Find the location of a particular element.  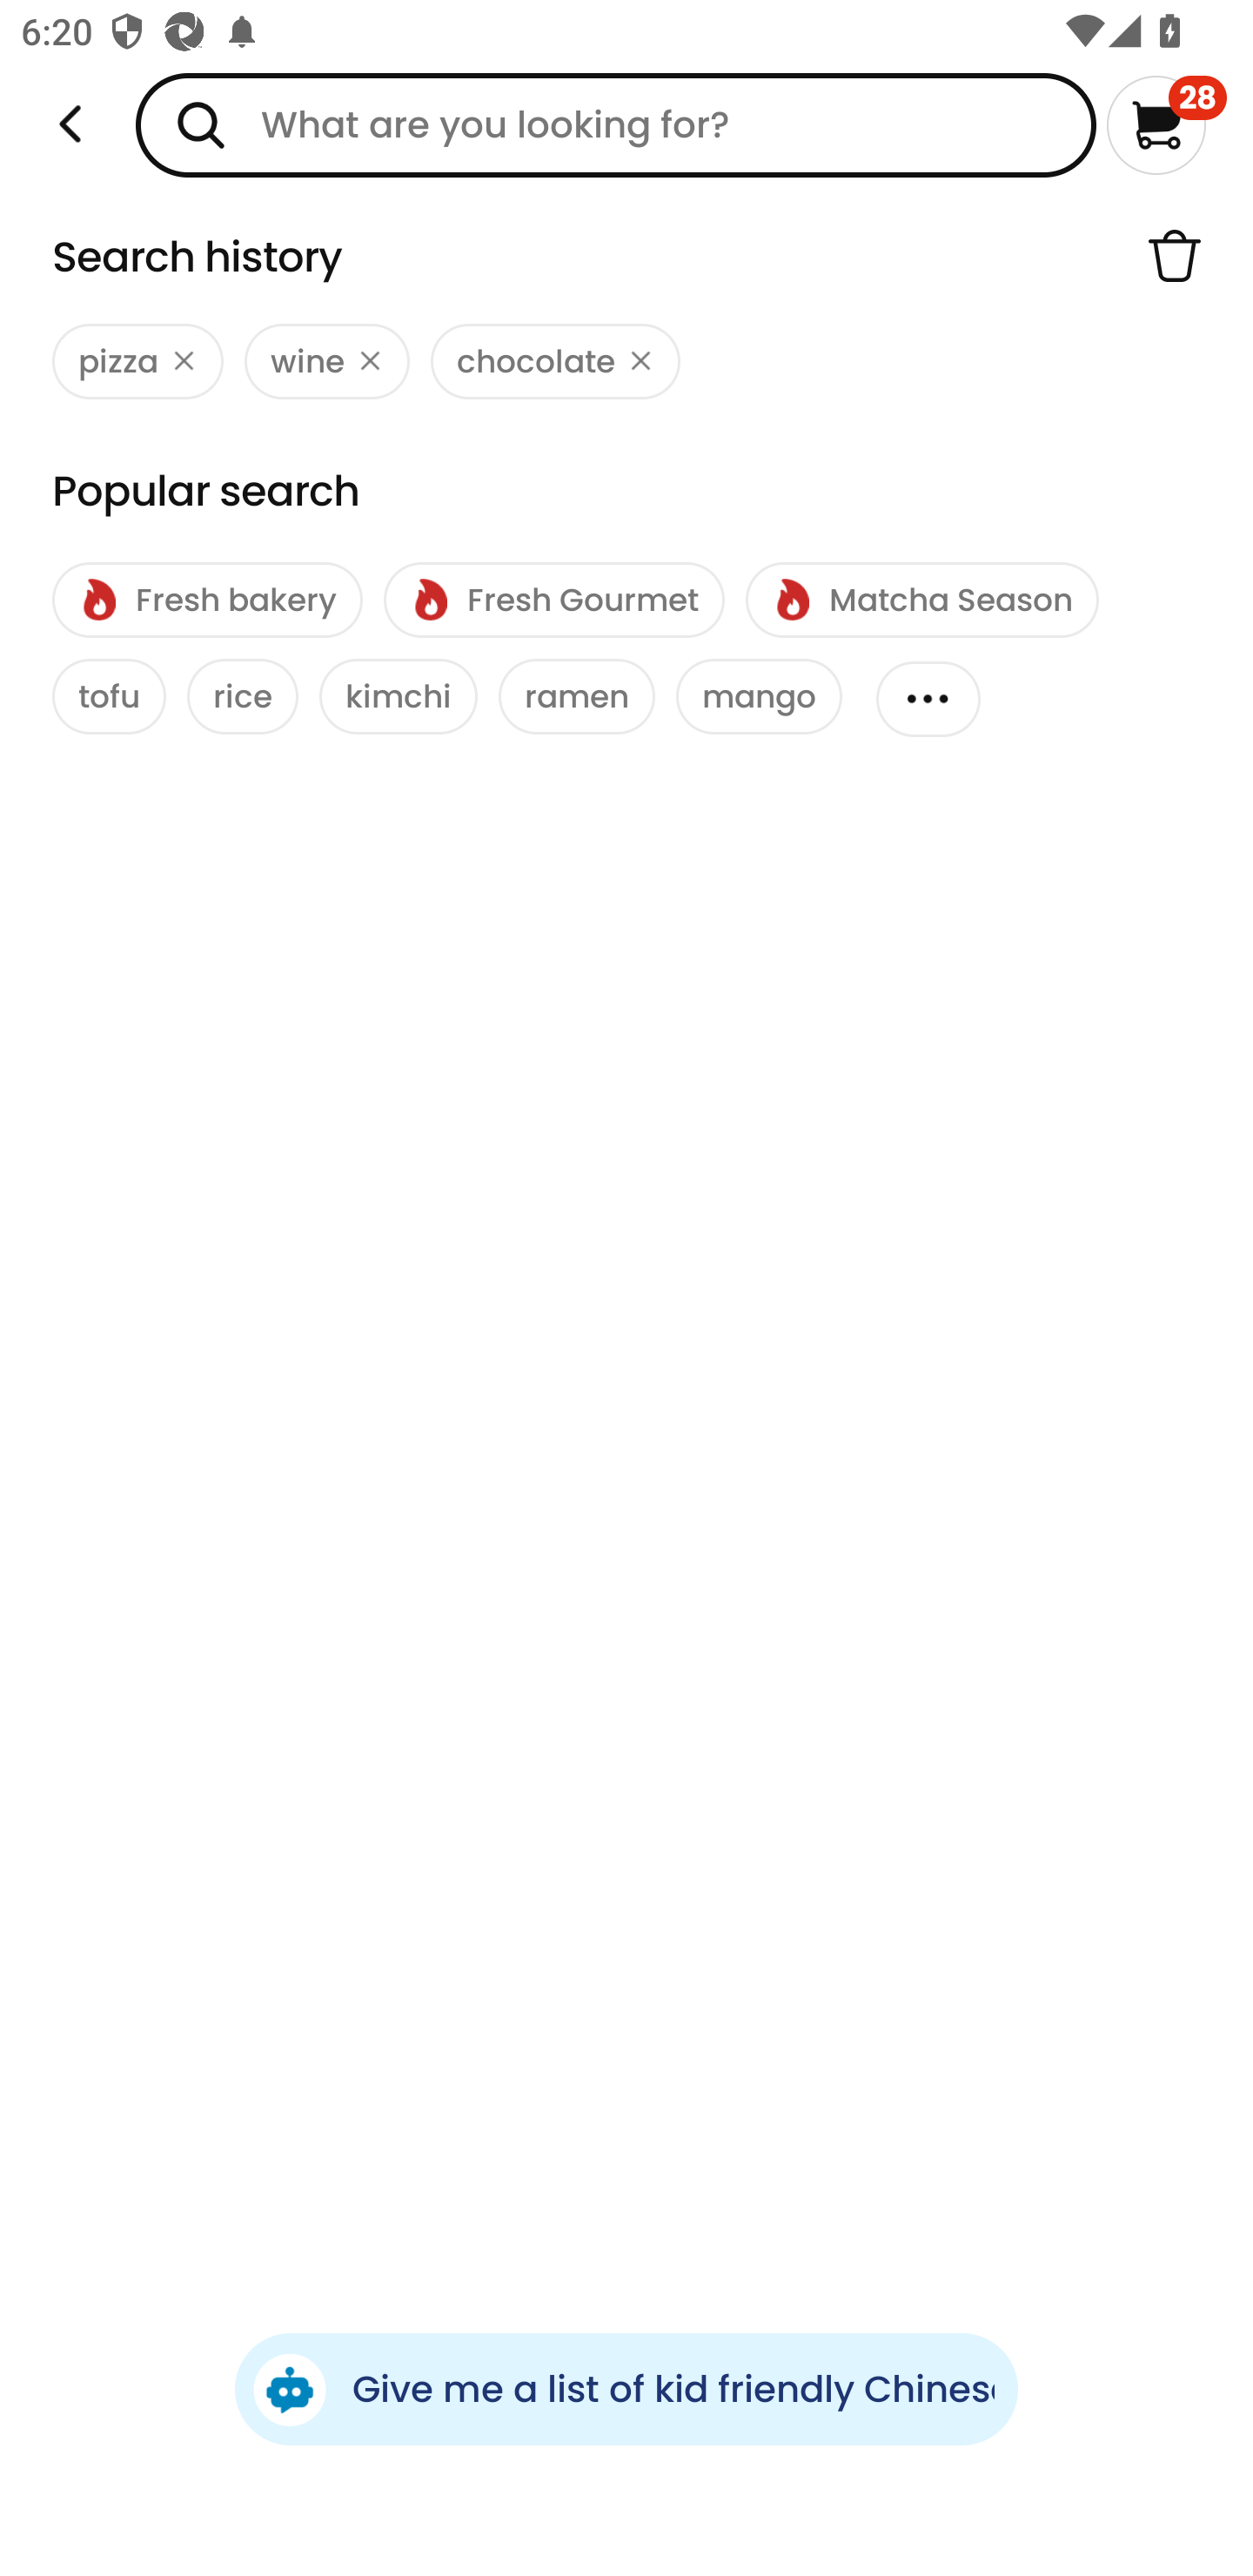

pizza is located at coordinates (137, 361).